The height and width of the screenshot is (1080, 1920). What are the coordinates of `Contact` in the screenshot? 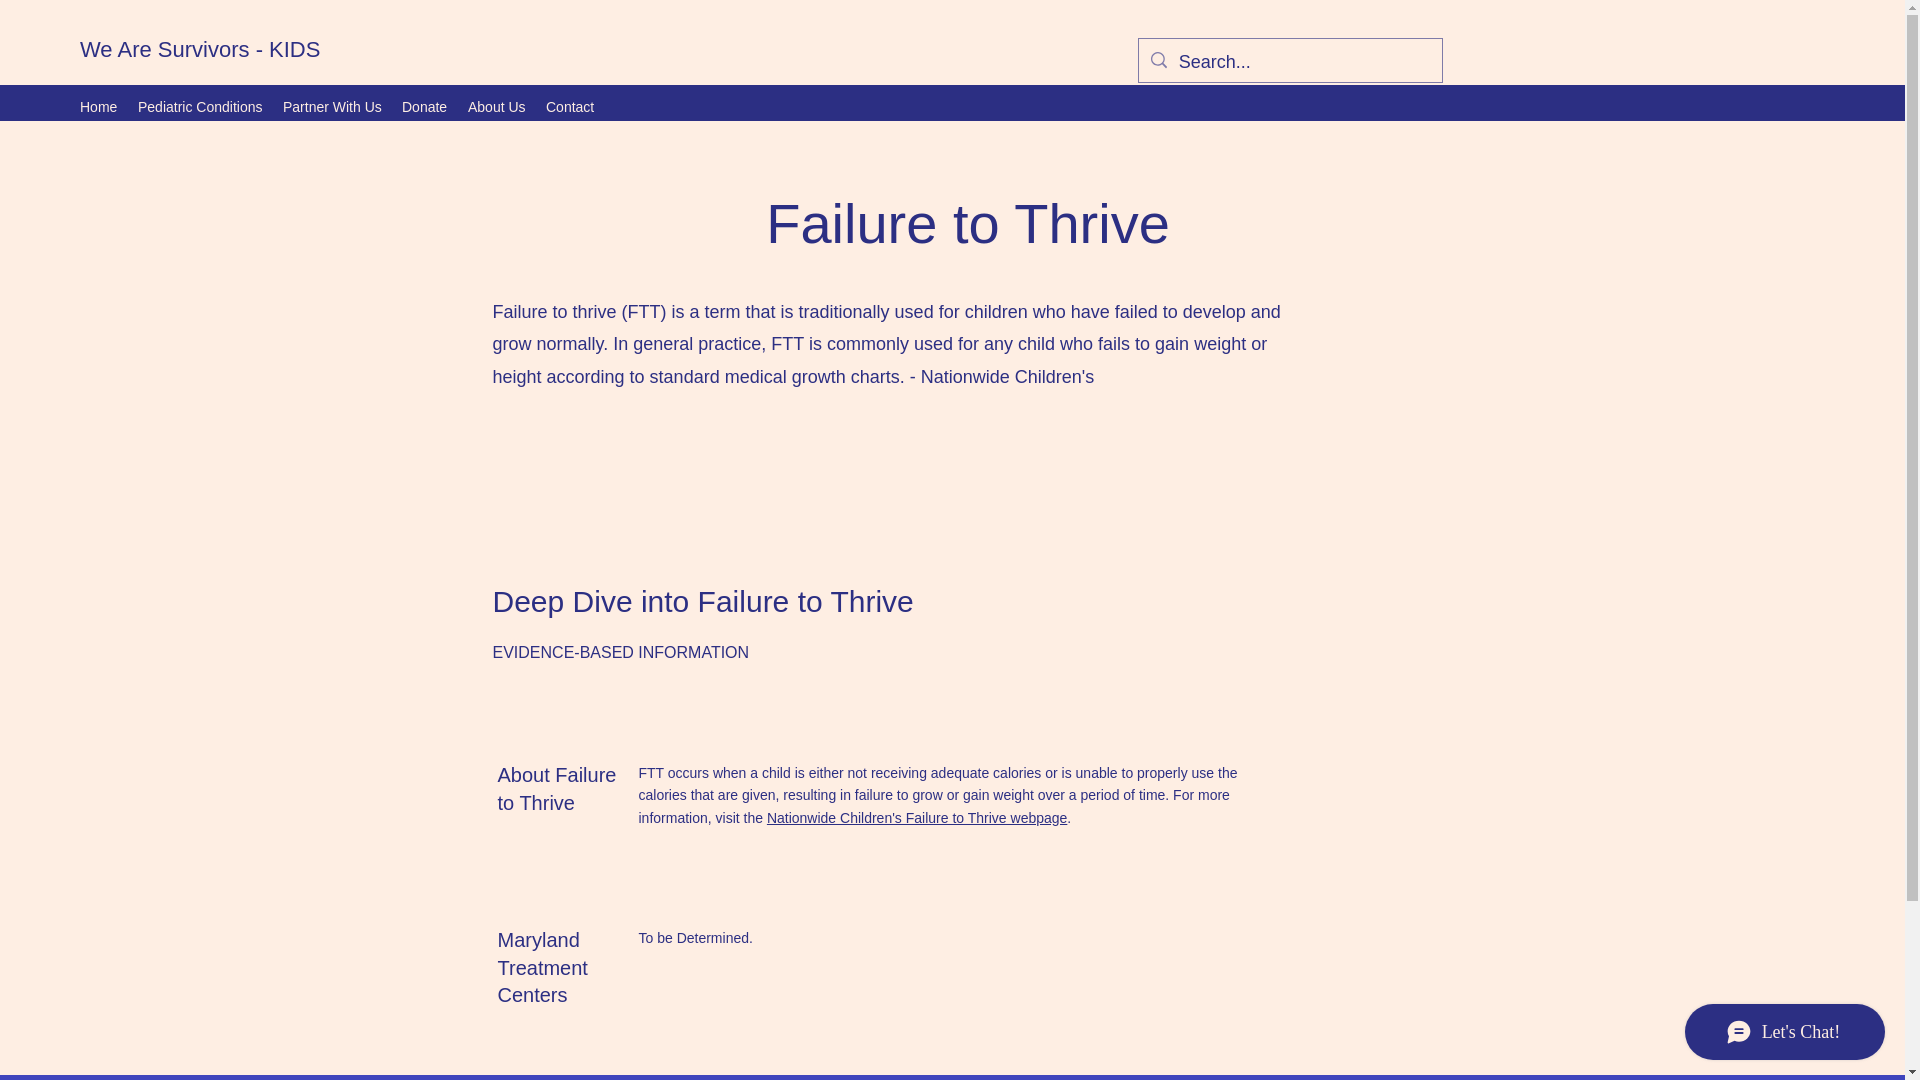 It's located at (570, 106).